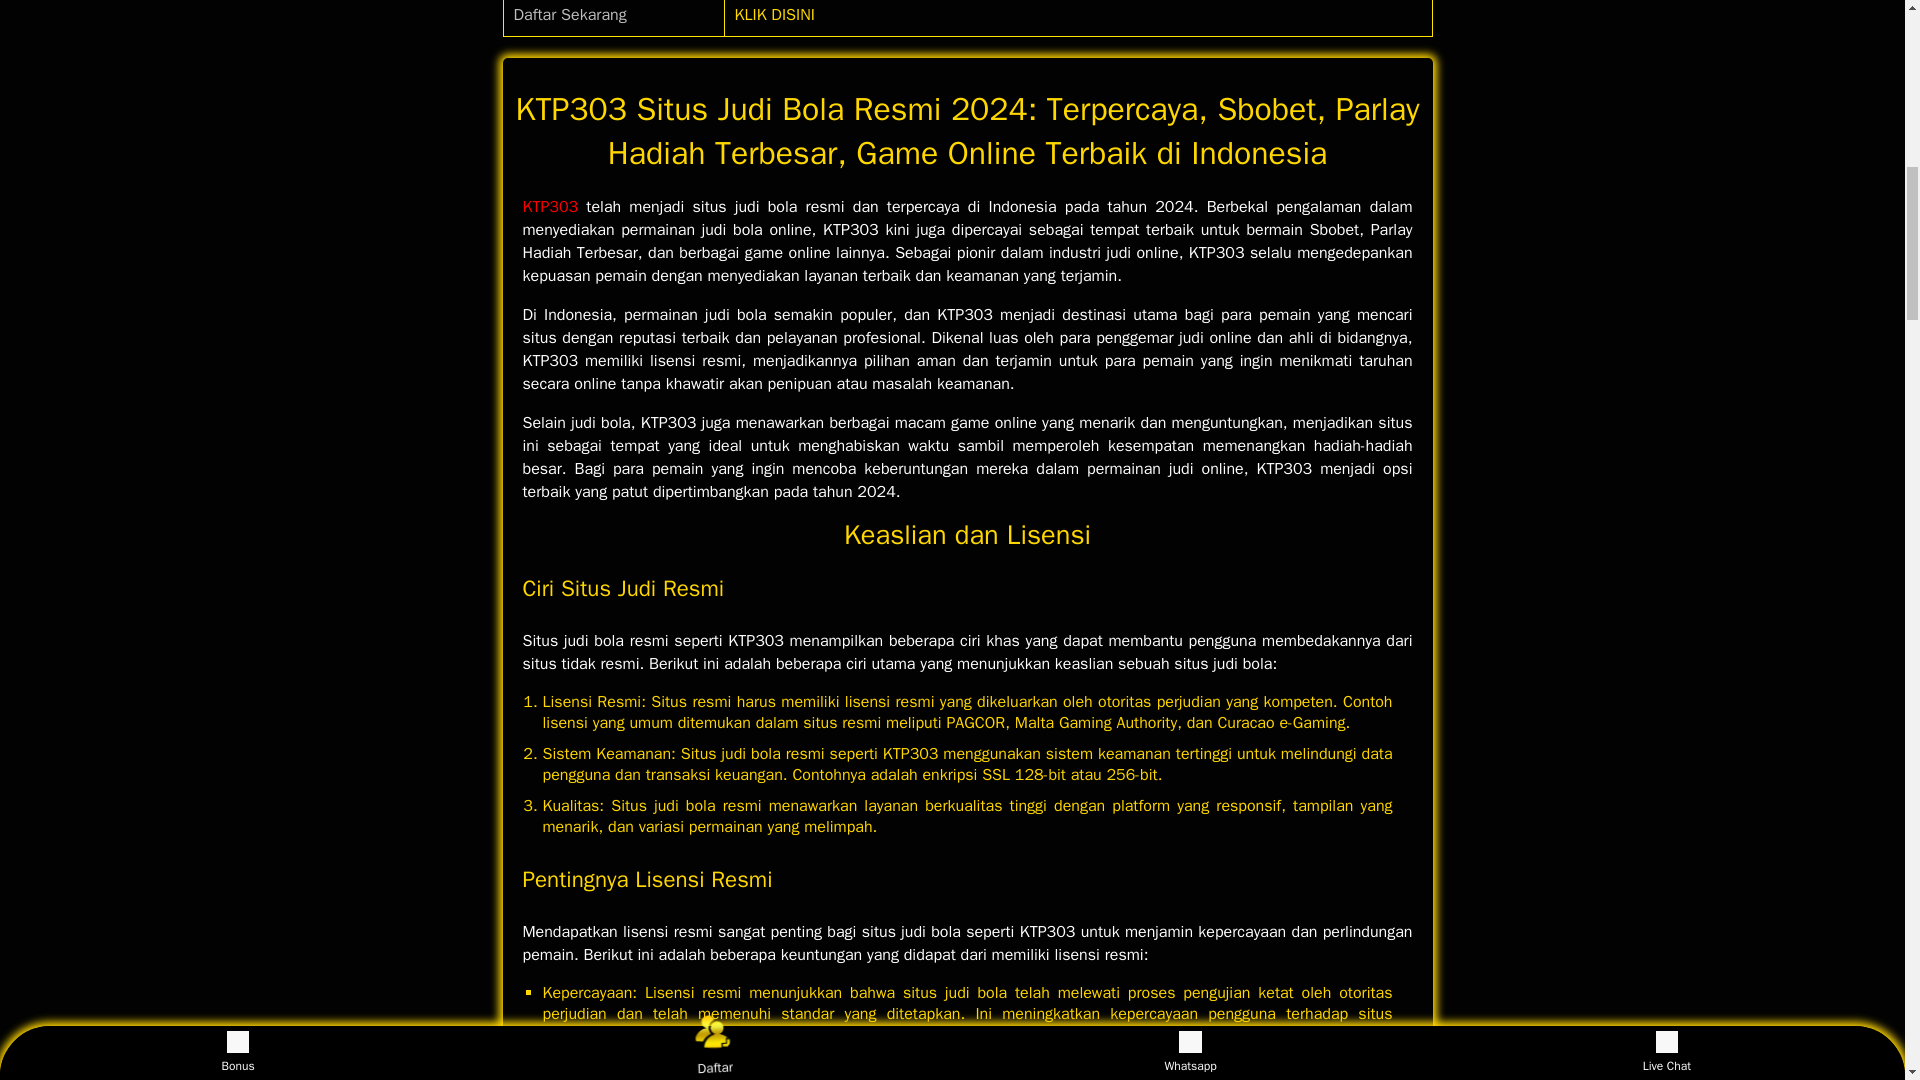 The width and height of the screenshot is (1920, 1080). I want to click on KTP303, so click(550, 206).